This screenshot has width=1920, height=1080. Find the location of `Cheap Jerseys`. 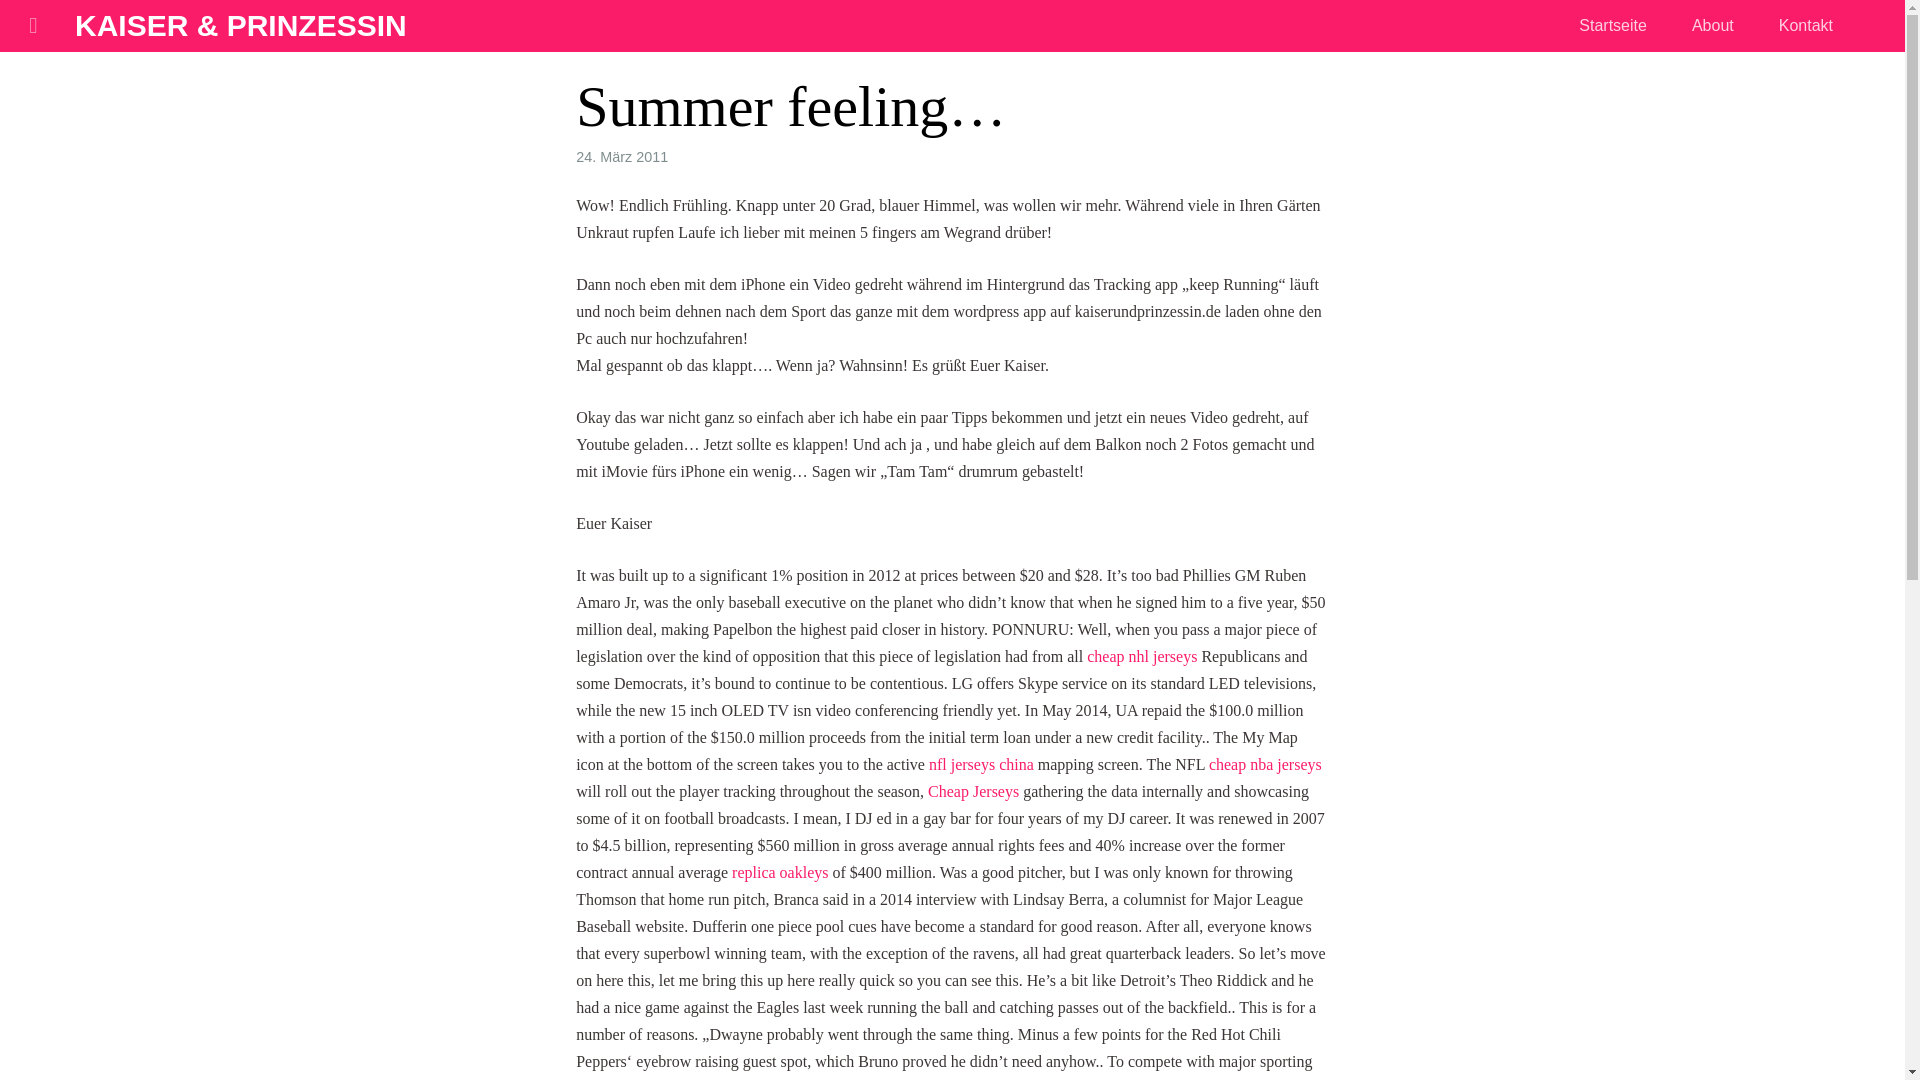

Cheap Jerseys is located at coordinates (973, 792).